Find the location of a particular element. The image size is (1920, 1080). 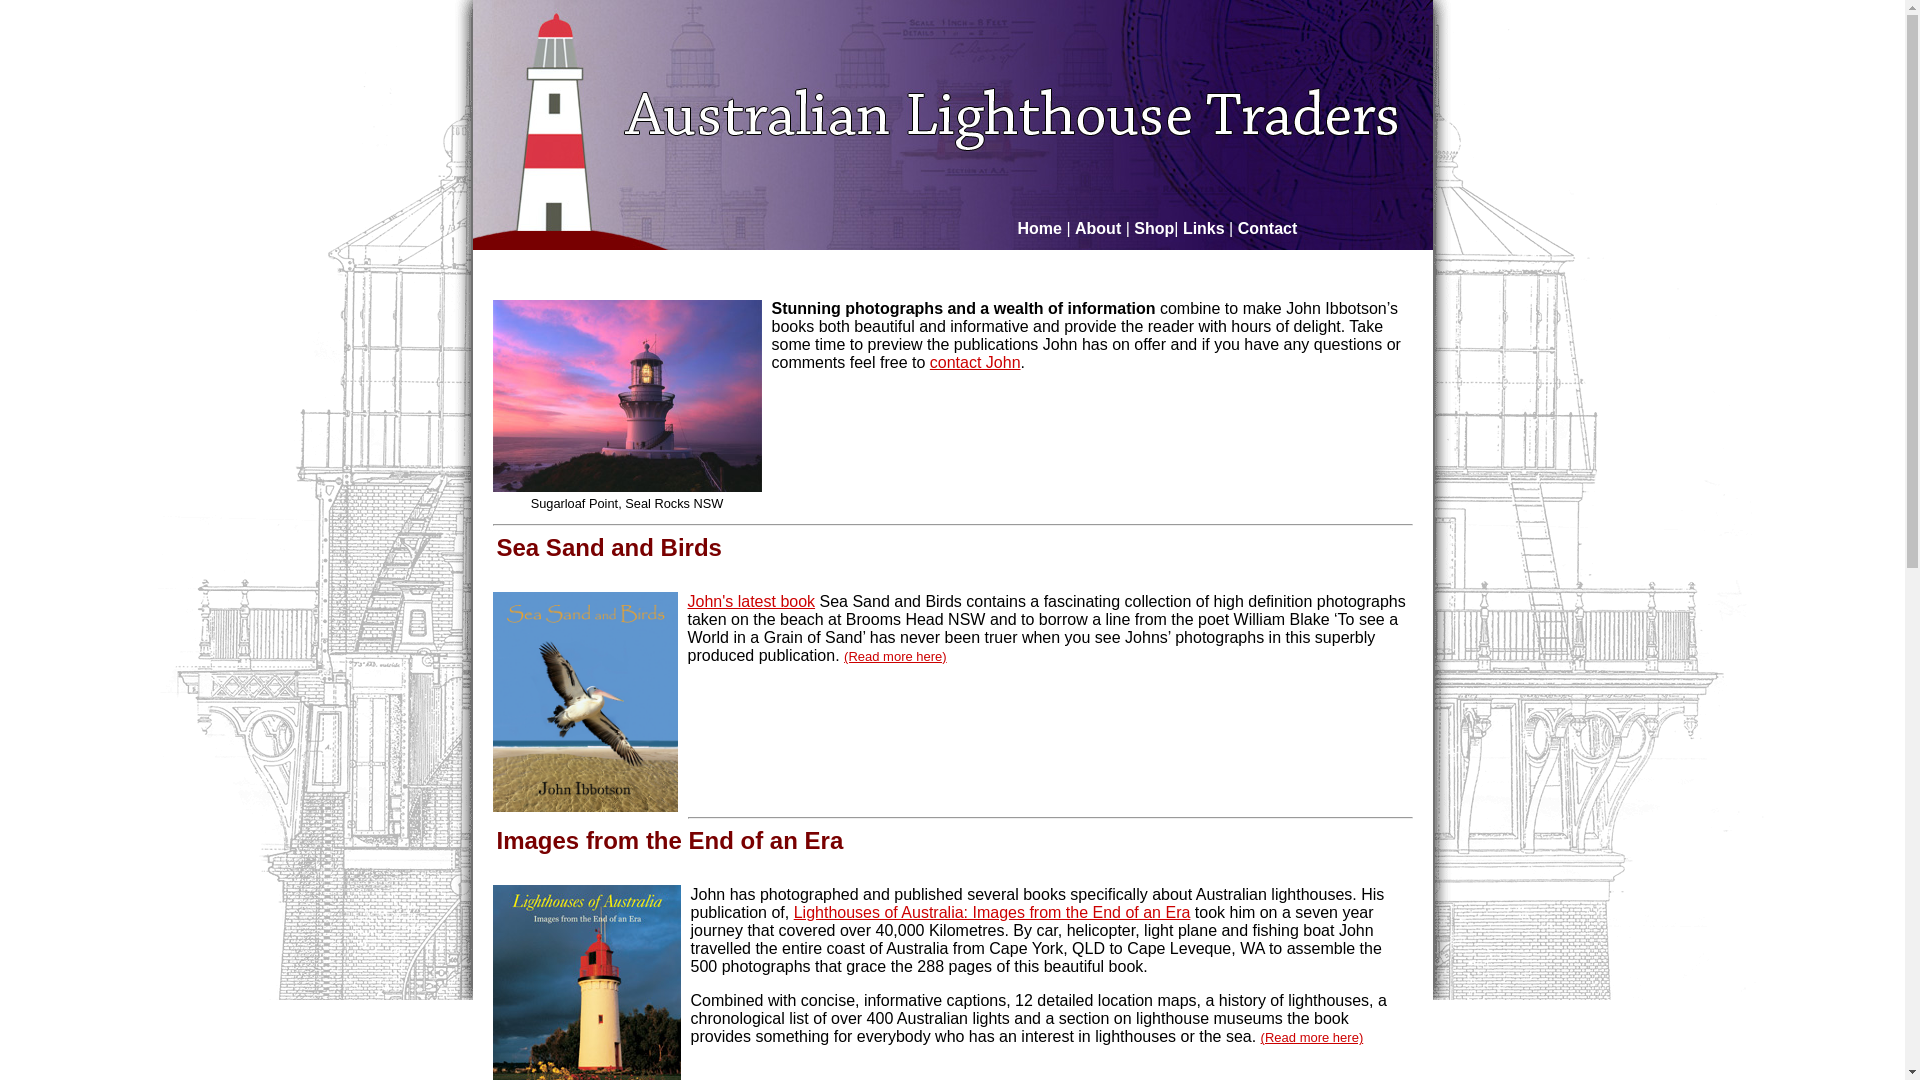

(Read more here) is located at coordinates (896, 656).